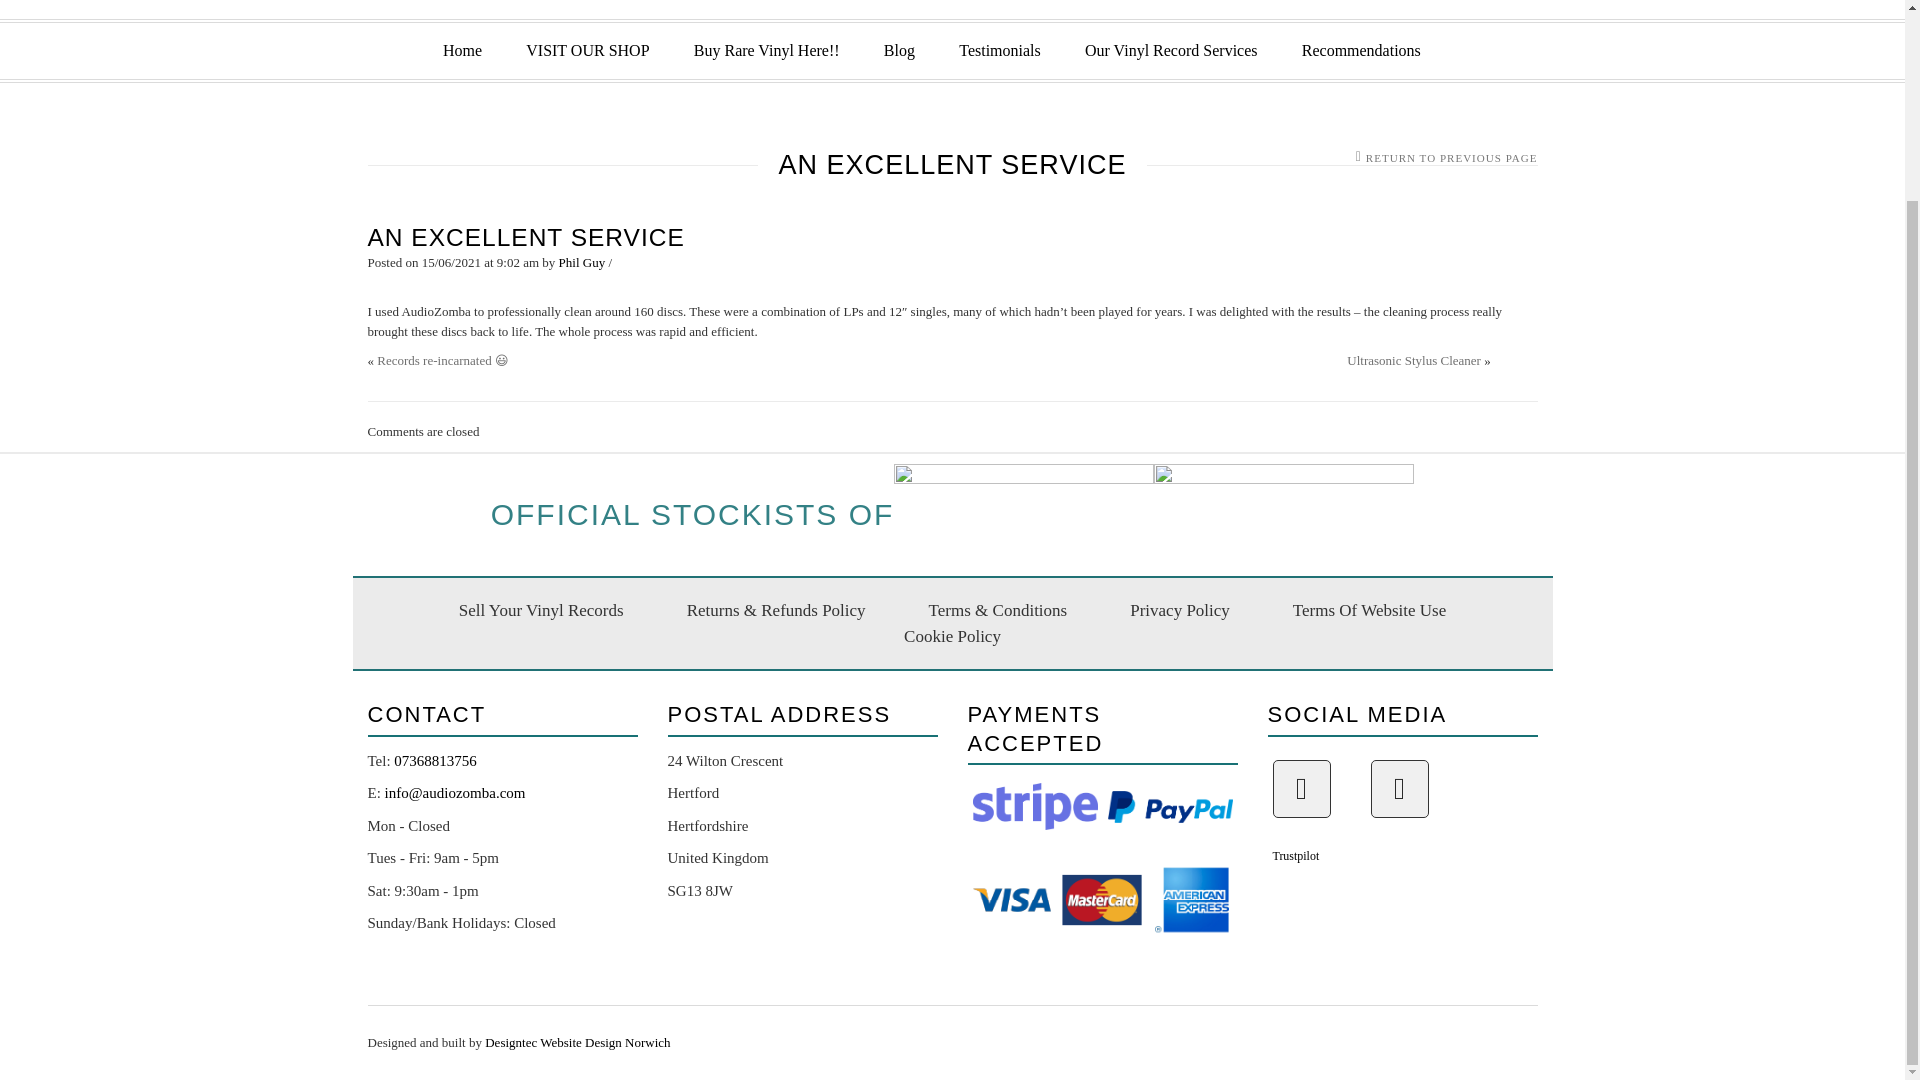 The image size is (1920, 1080). Describe the element at coordinates (582, 262) in the screenshot. I see `Posts by Phil Guy` at that location.